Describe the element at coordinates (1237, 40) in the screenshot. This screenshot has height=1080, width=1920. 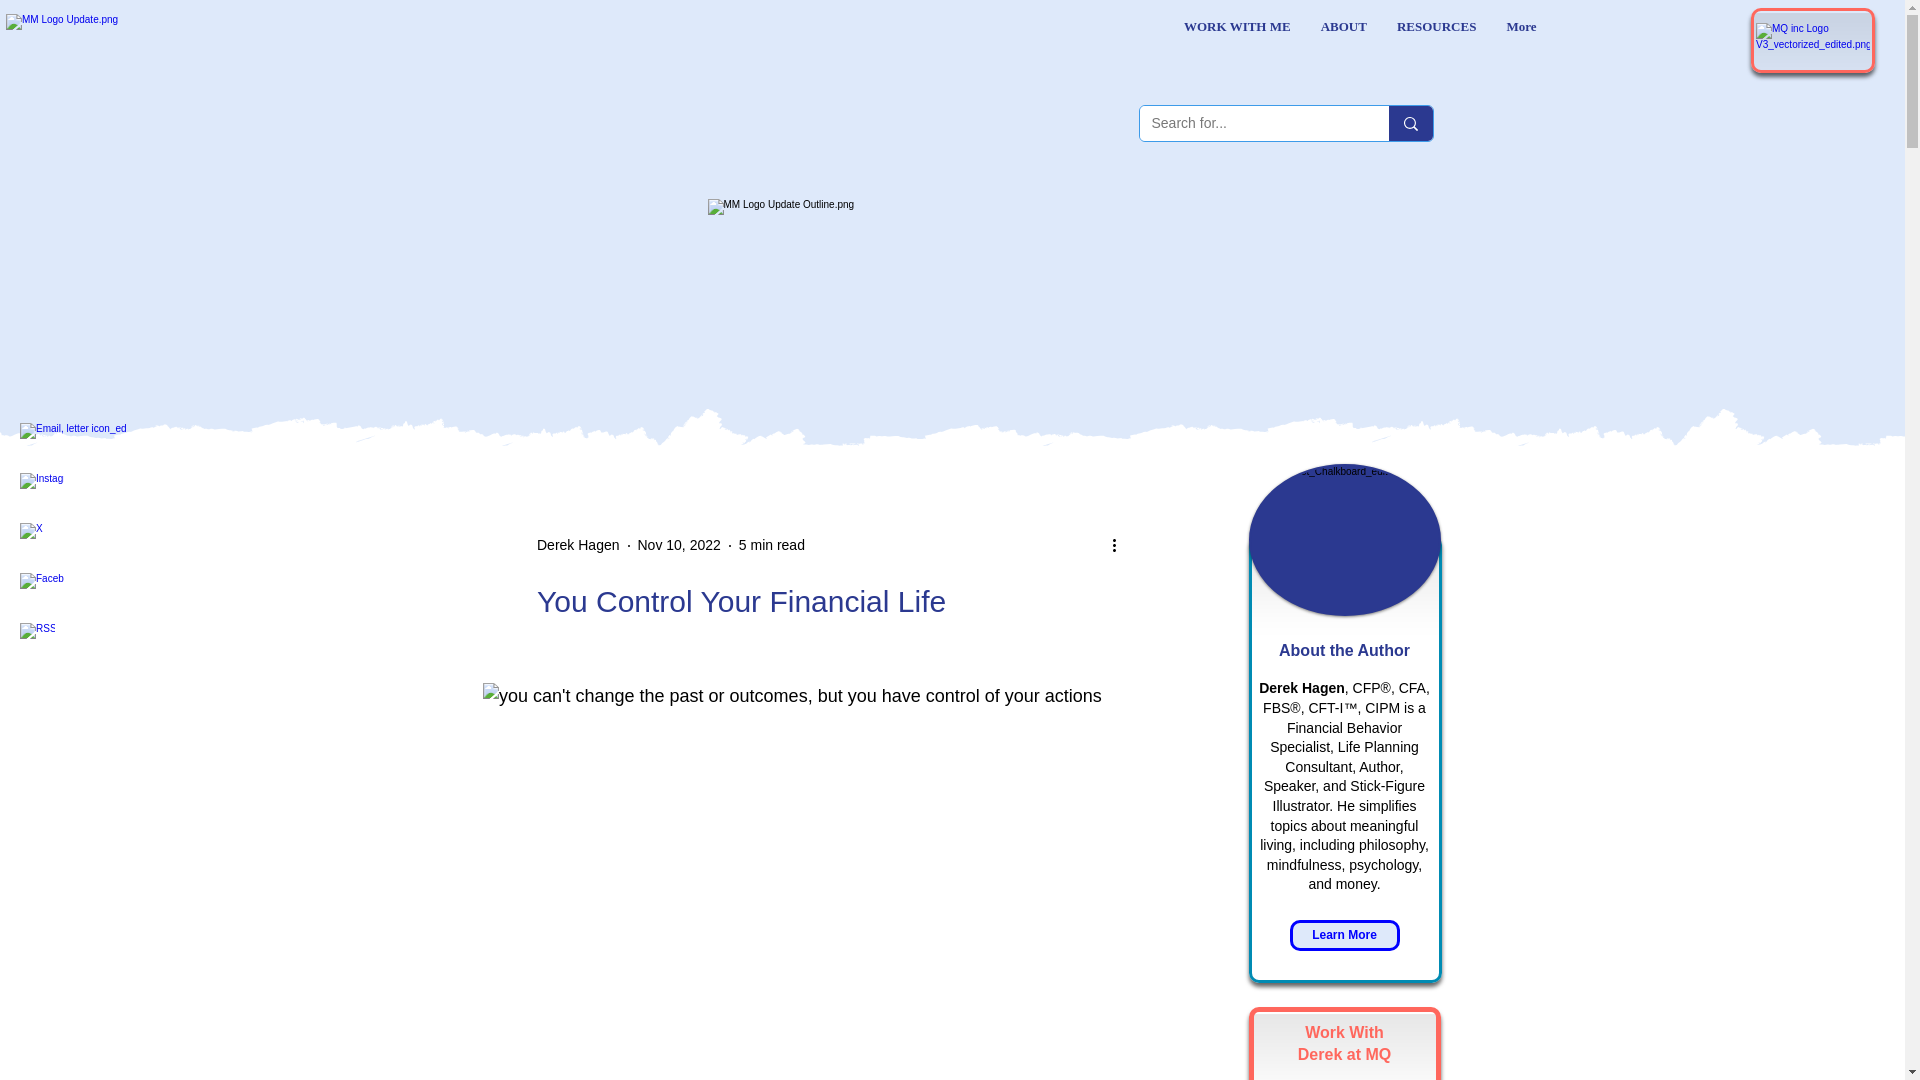
I see `WORK WITH ME` at that location.